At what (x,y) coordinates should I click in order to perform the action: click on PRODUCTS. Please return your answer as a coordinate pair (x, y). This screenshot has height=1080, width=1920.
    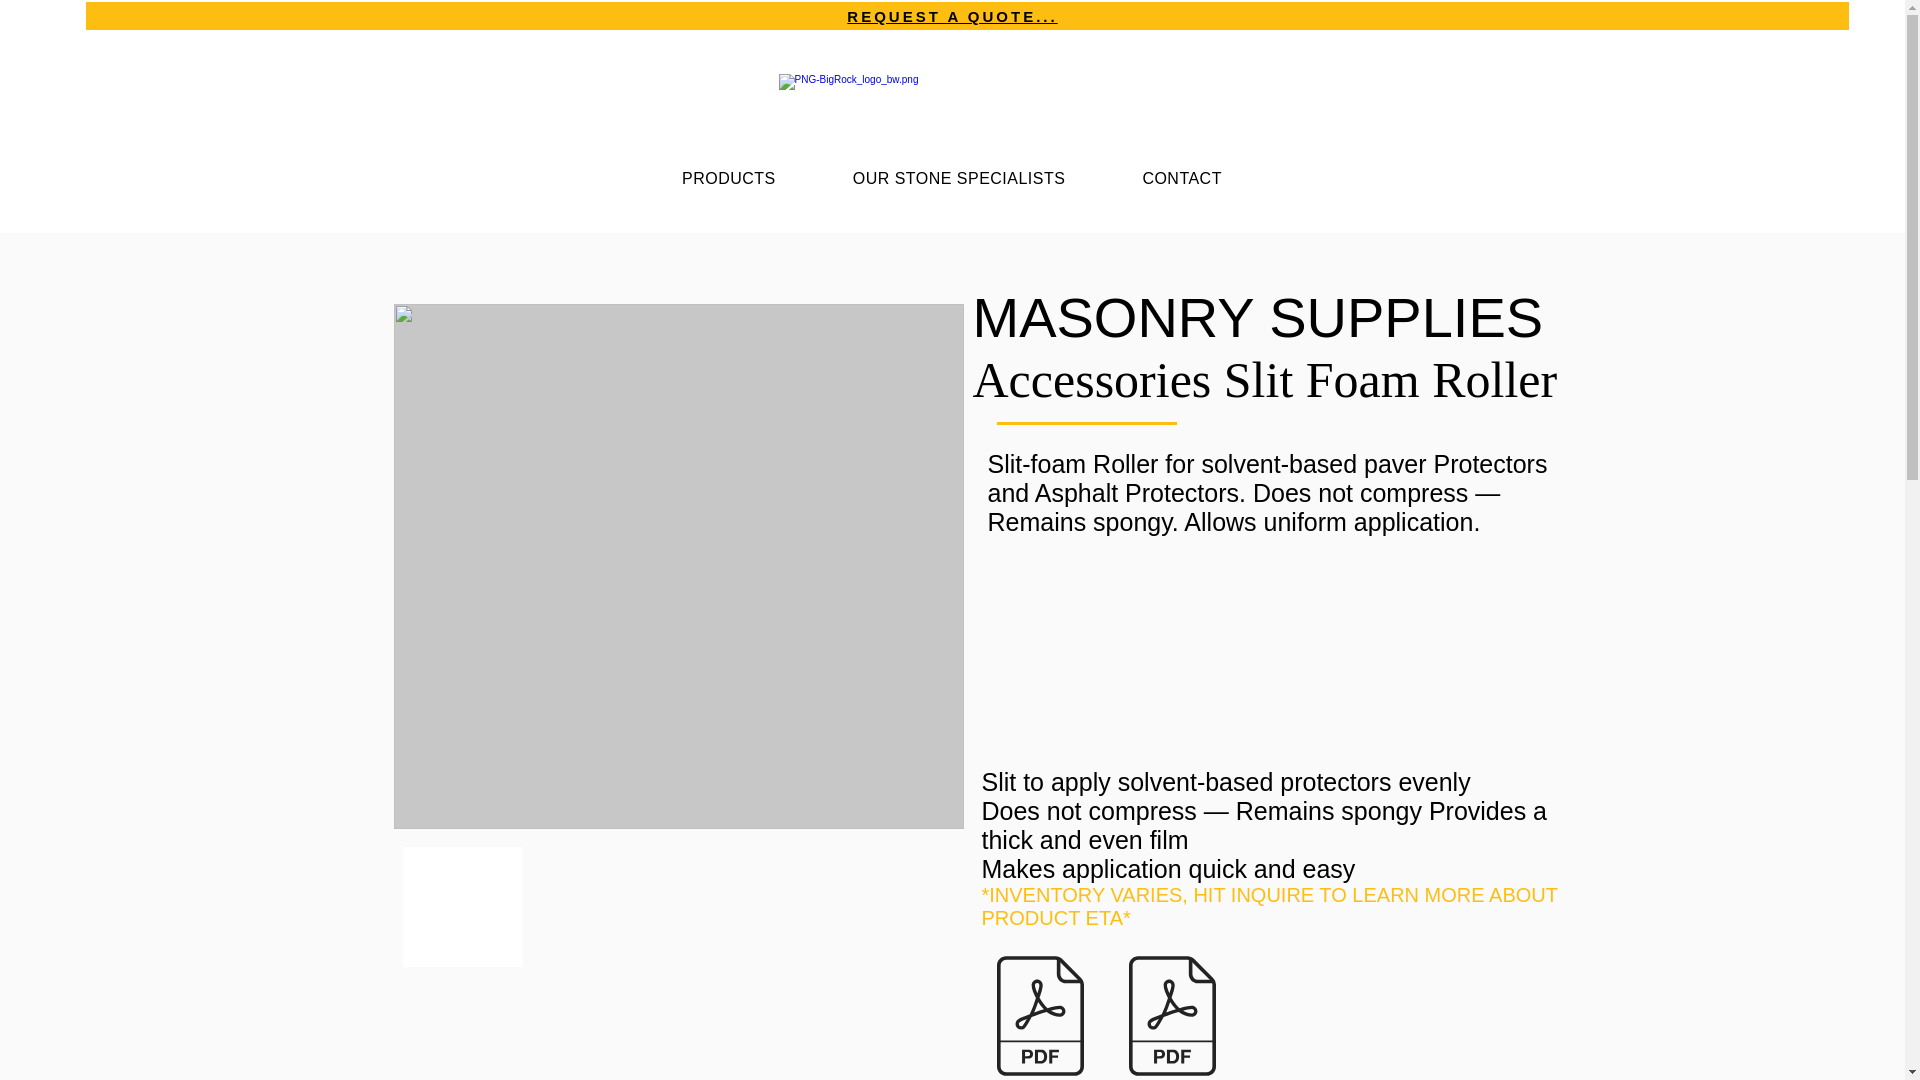
    Looking at the image, I should click on (729, 178).